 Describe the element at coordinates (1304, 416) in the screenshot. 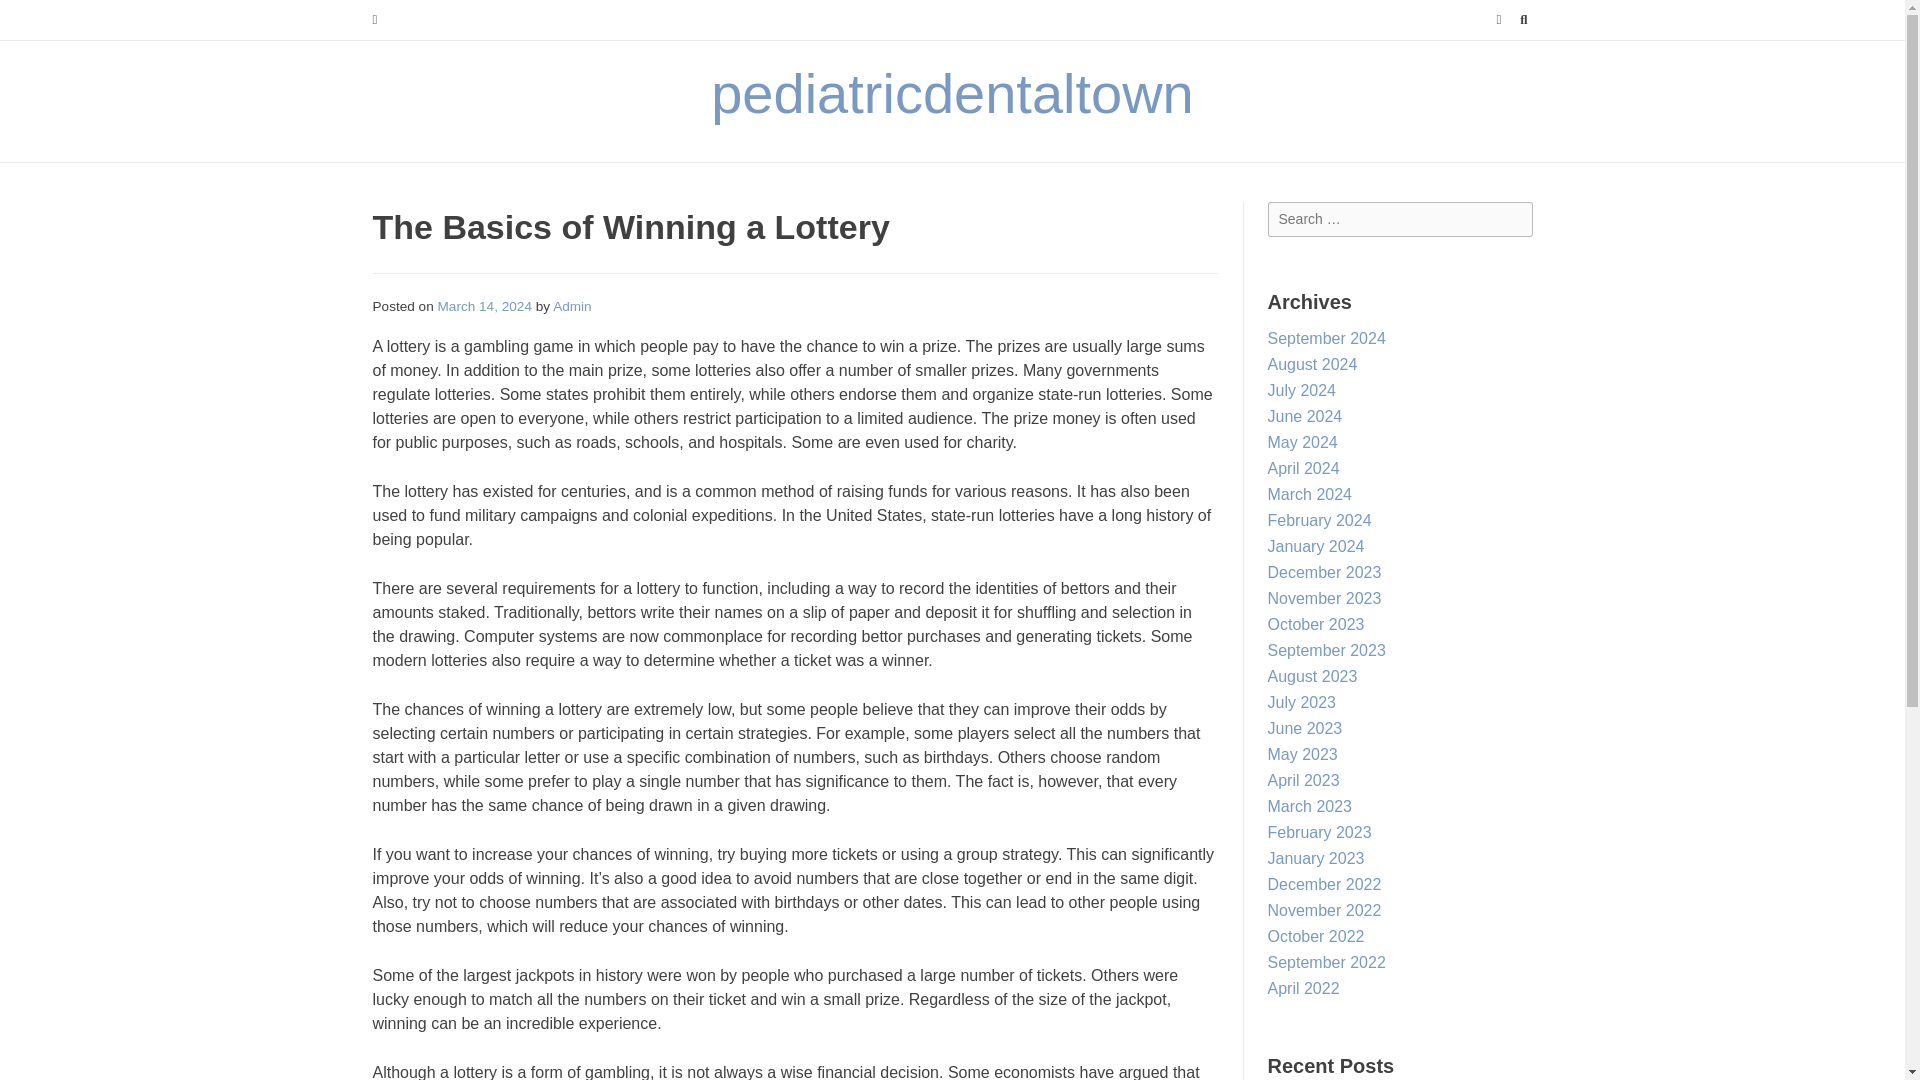

I see `June 2024` at that location.